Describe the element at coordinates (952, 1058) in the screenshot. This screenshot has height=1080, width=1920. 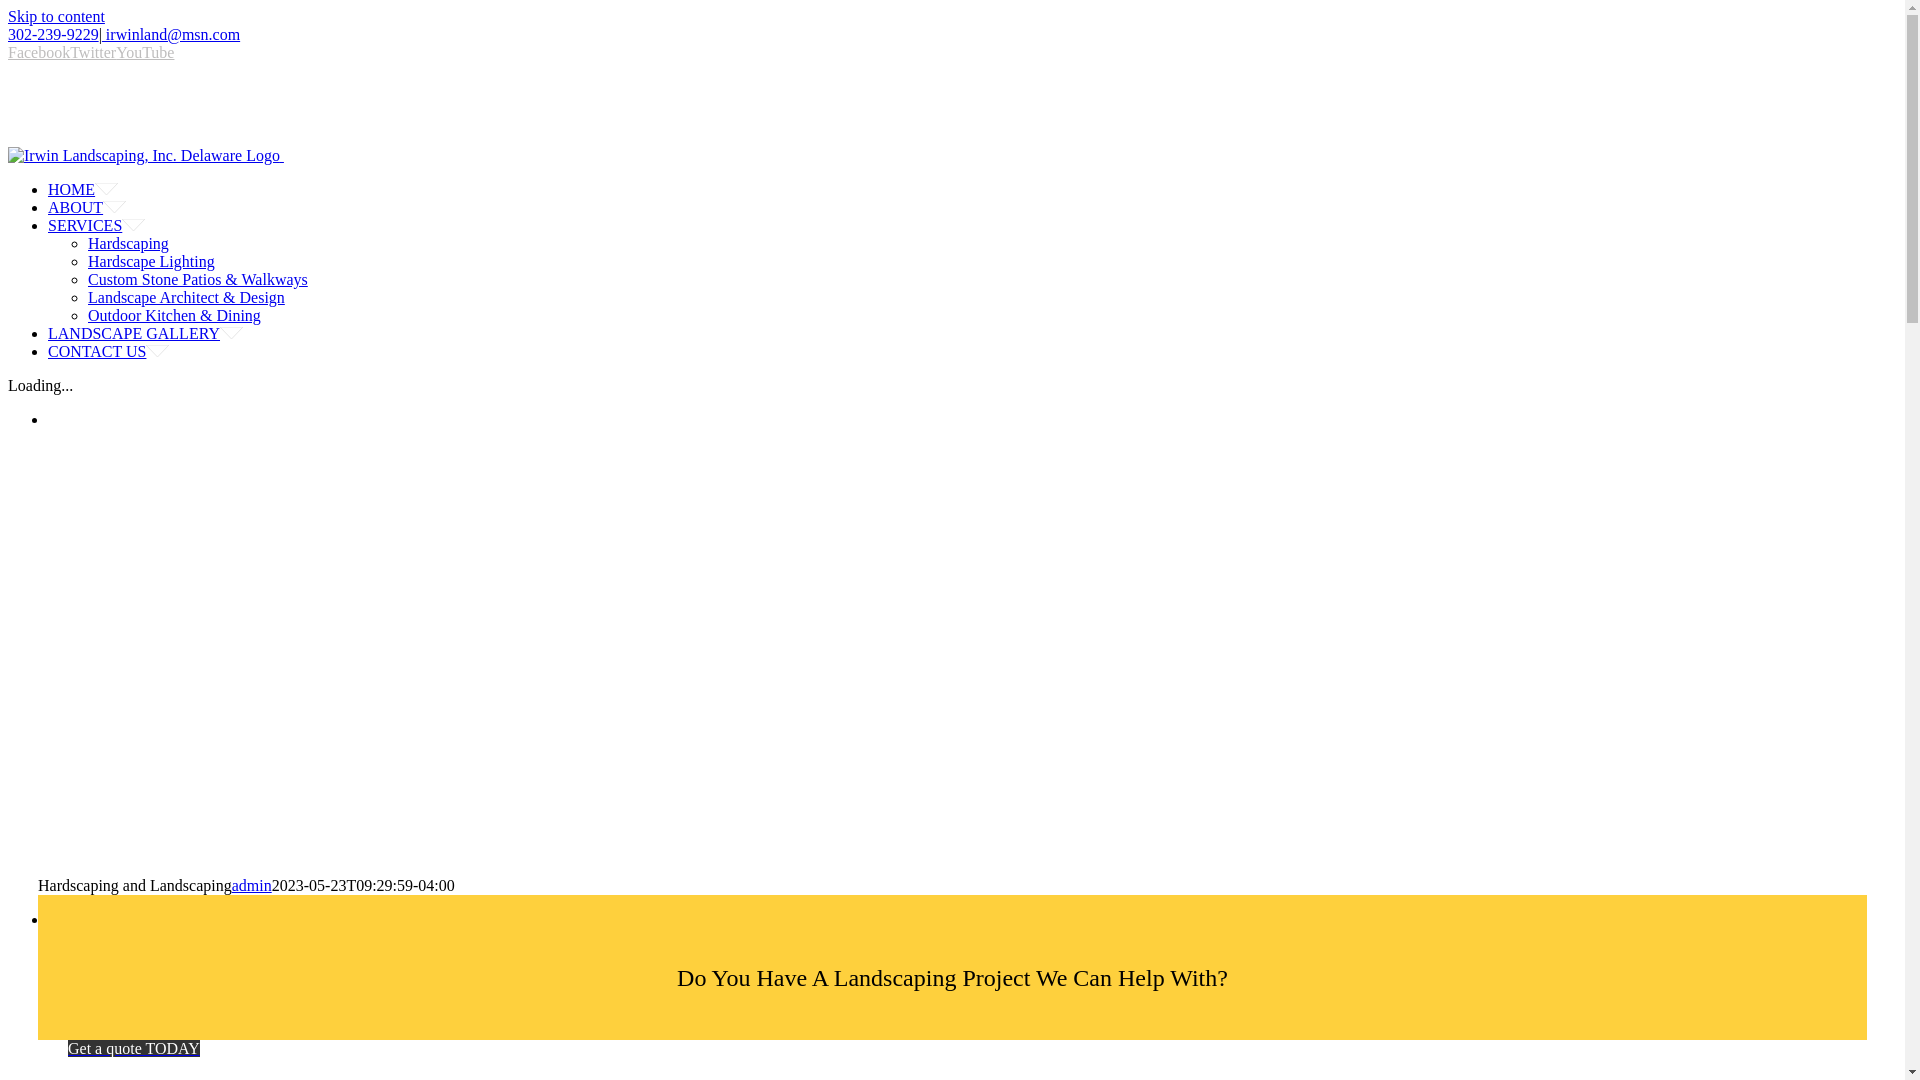
I see `Get a quote TODAY` at that location.